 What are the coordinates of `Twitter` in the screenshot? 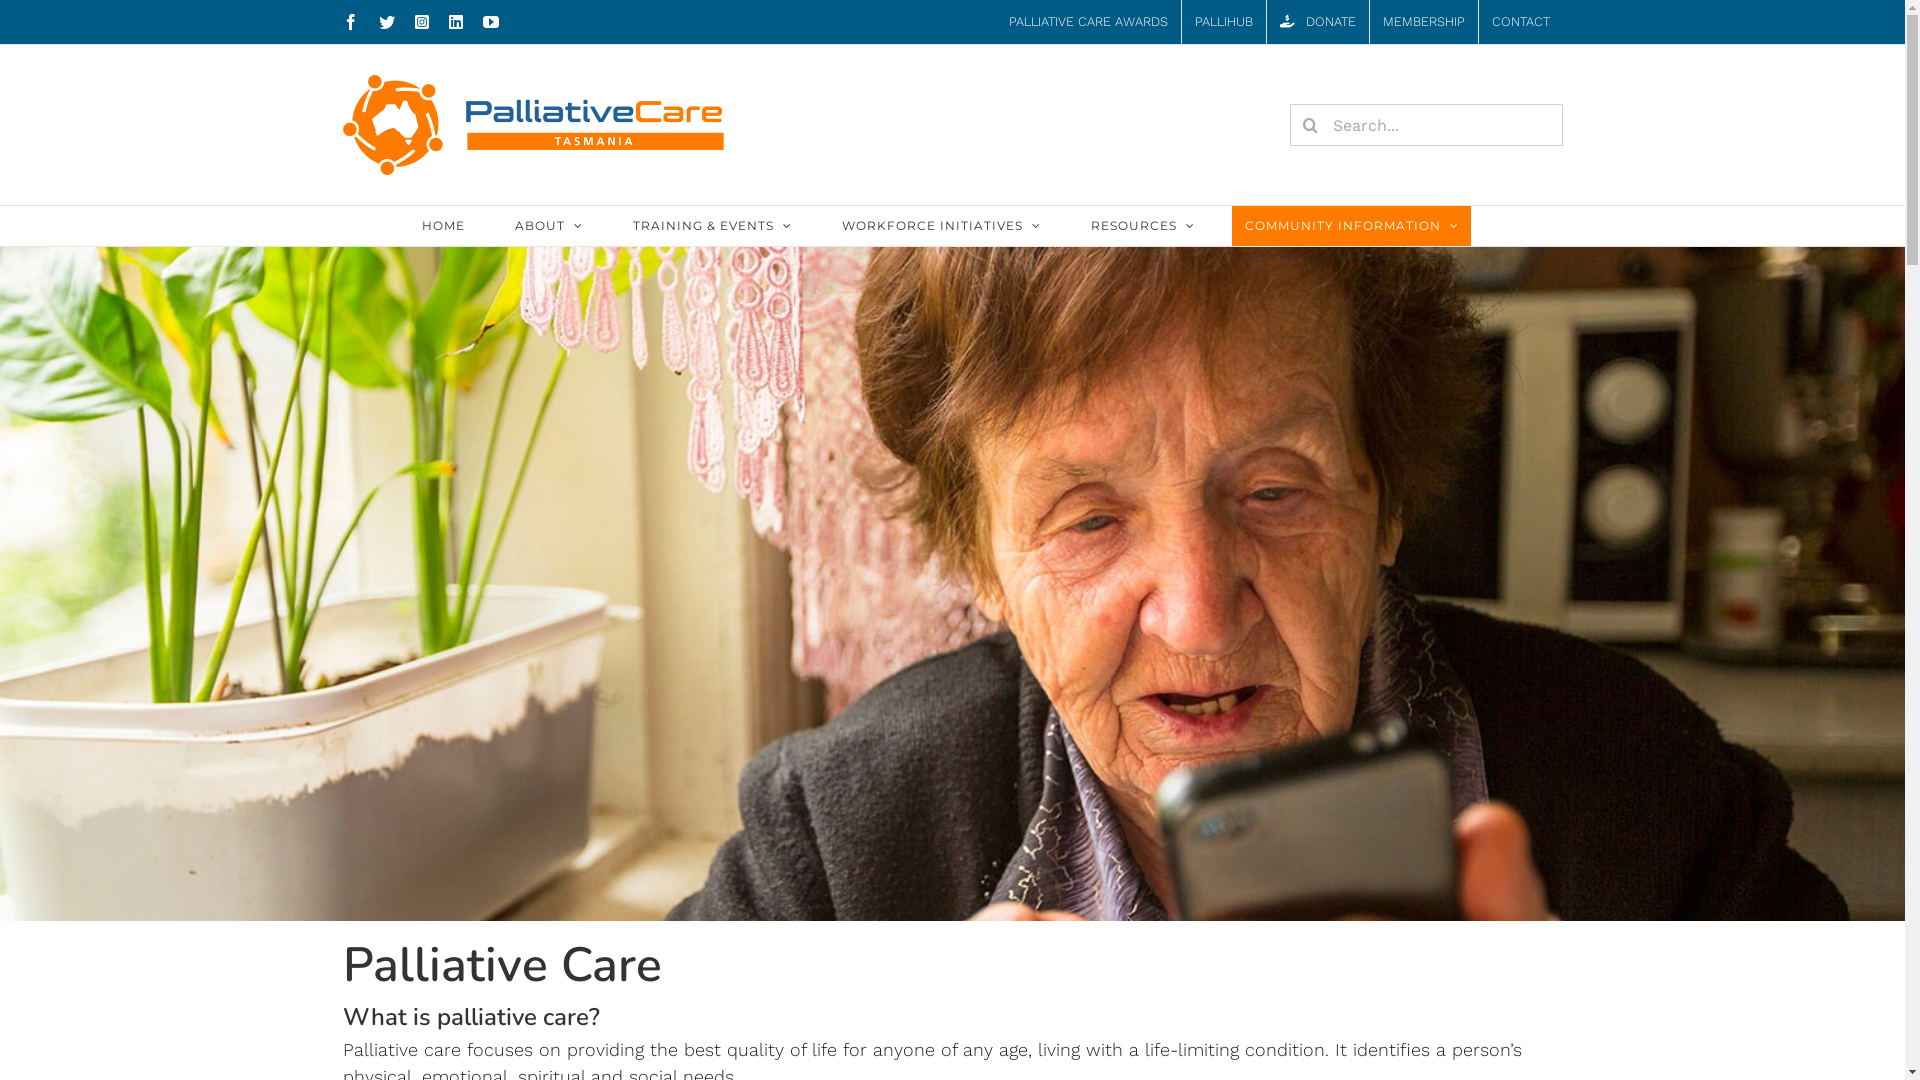 It's located at (386, 22).